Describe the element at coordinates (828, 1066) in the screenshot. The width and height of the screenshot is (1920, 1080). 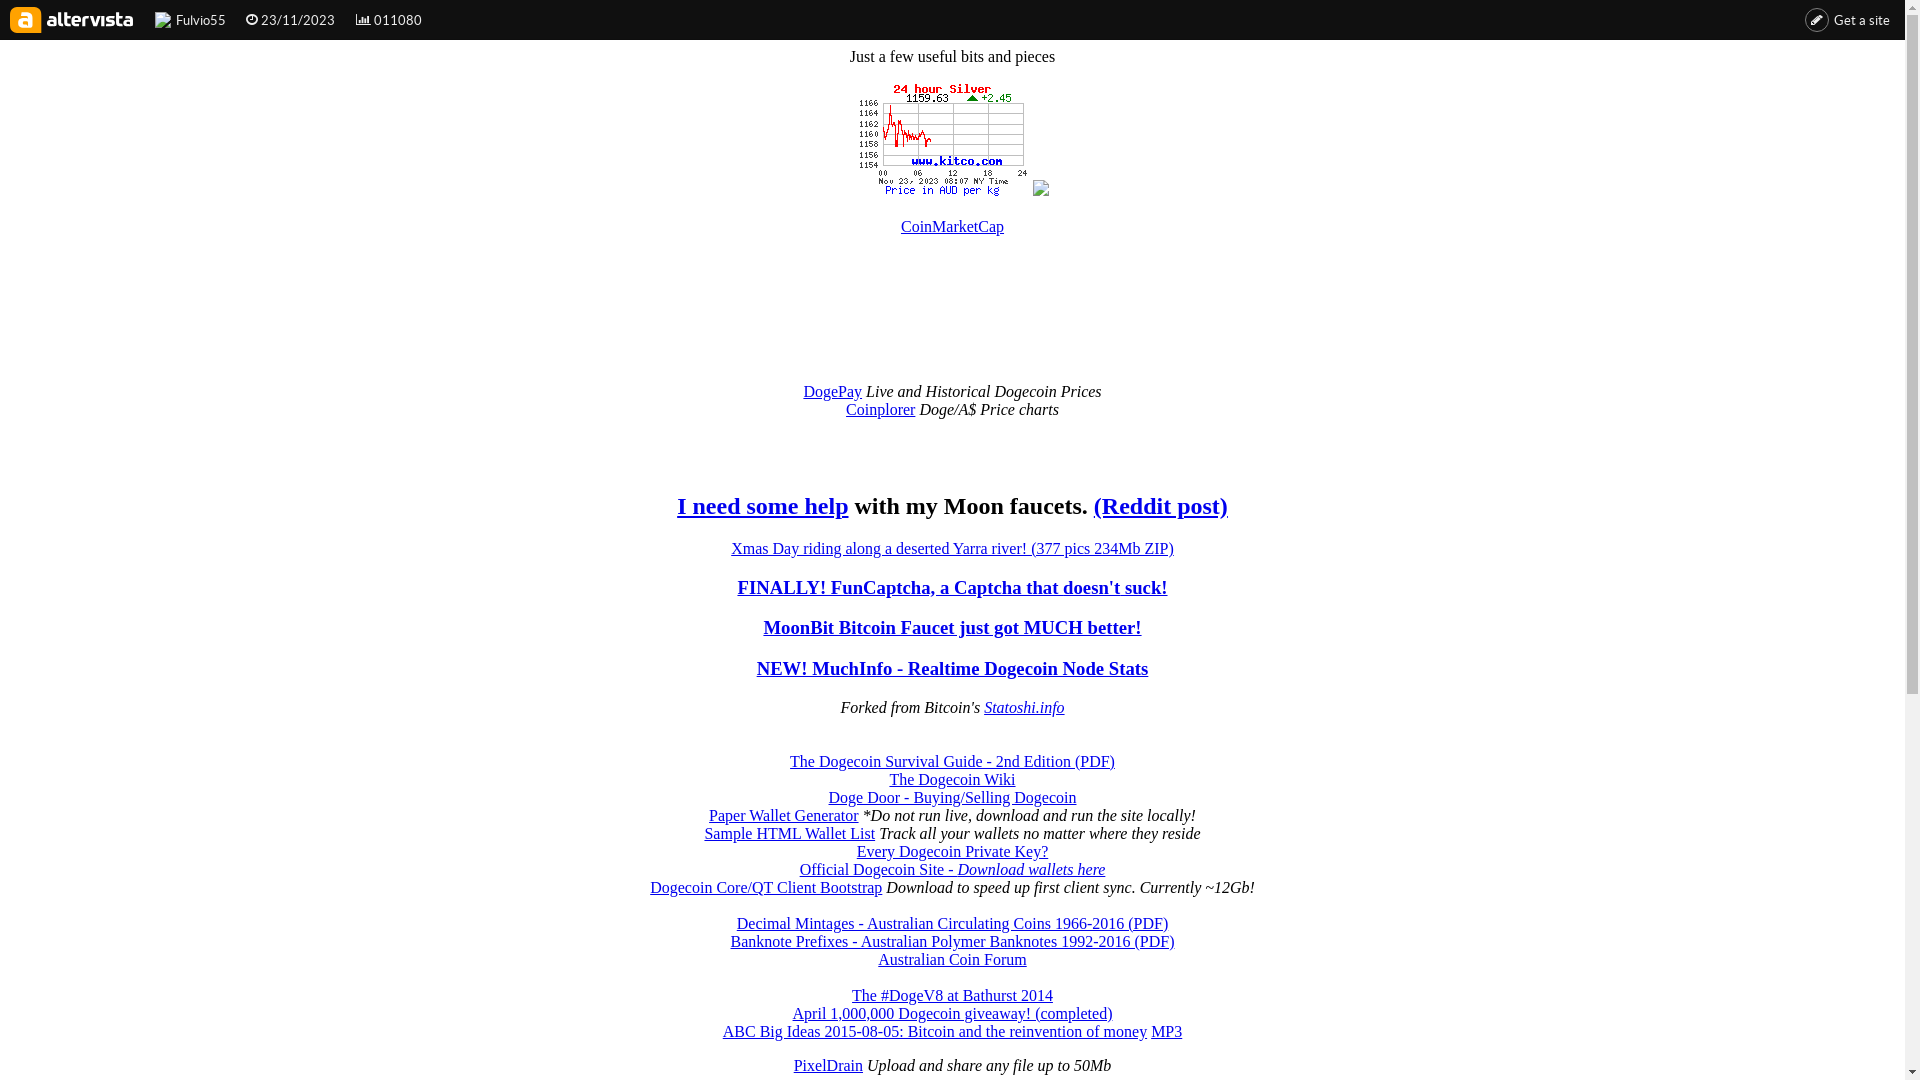
I see `PixelDrain` at that location.